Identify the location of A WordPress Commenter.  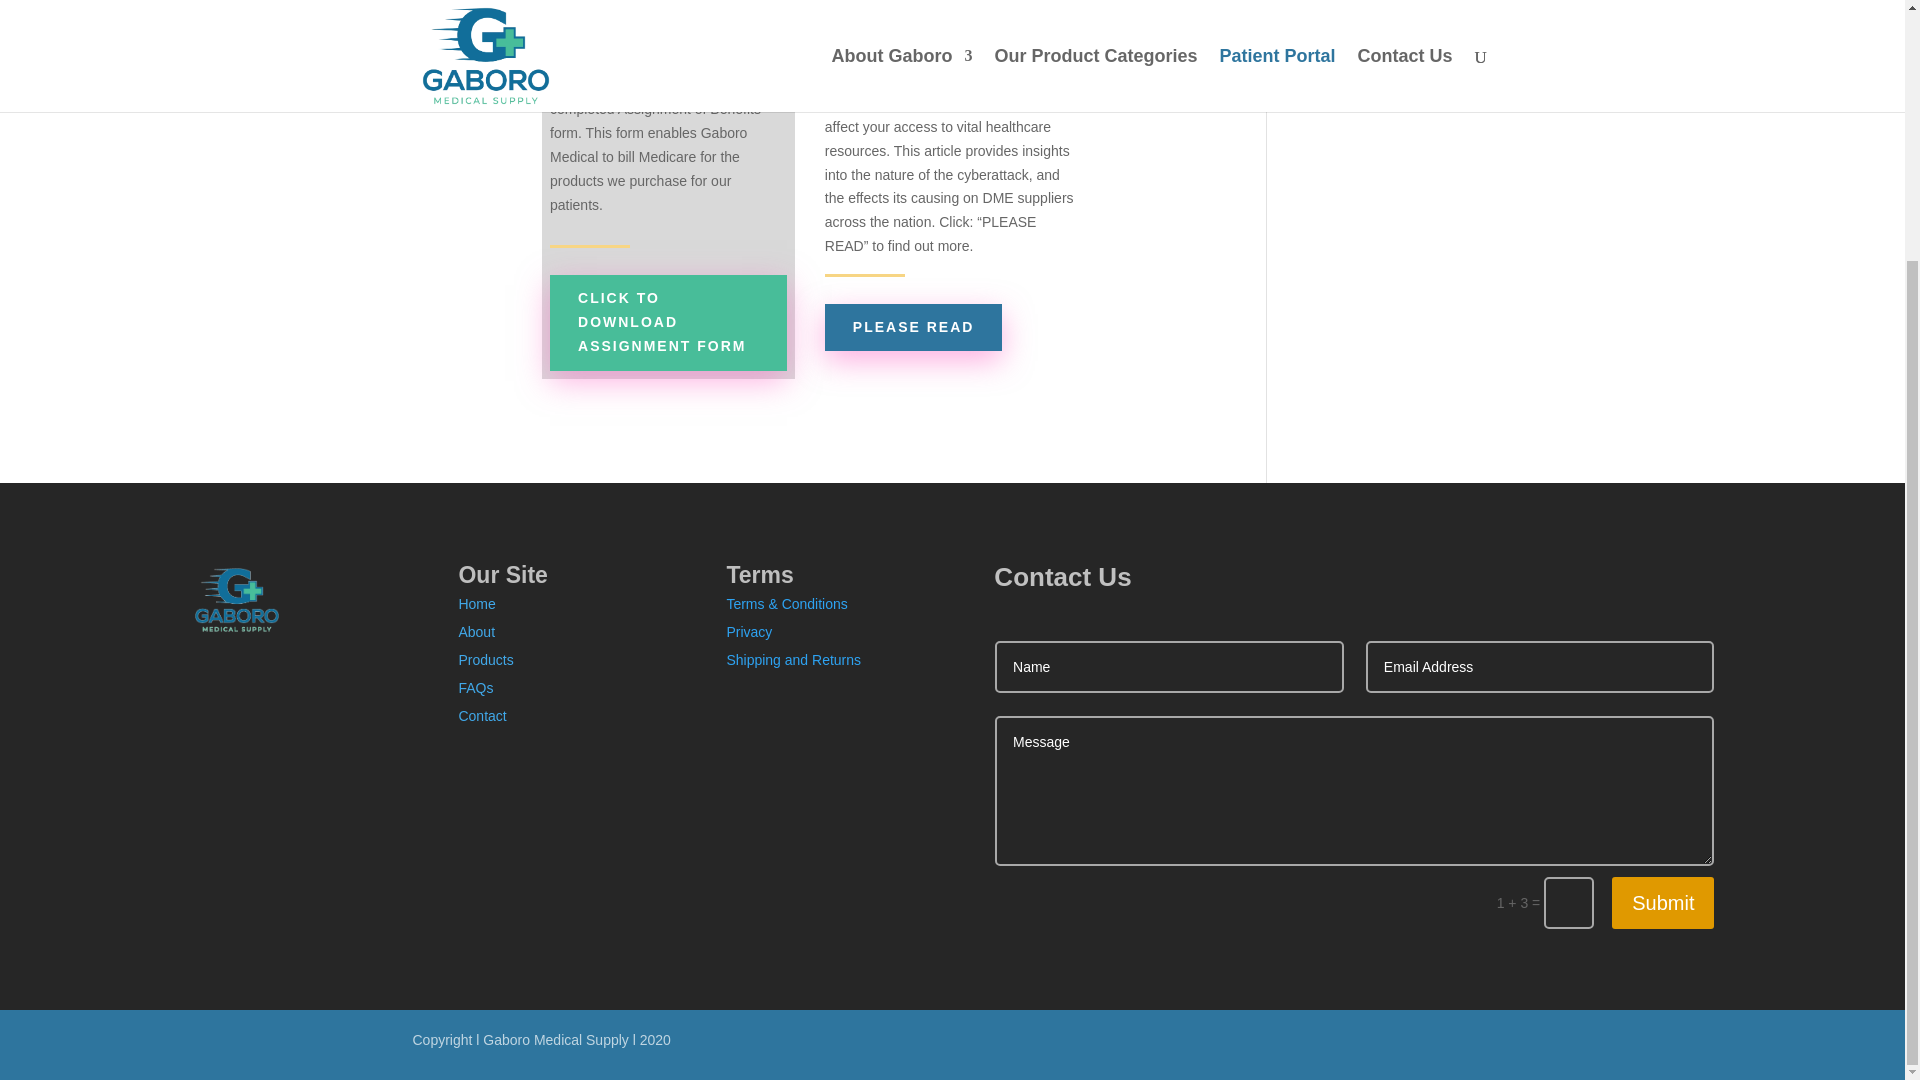
(1376, 52).